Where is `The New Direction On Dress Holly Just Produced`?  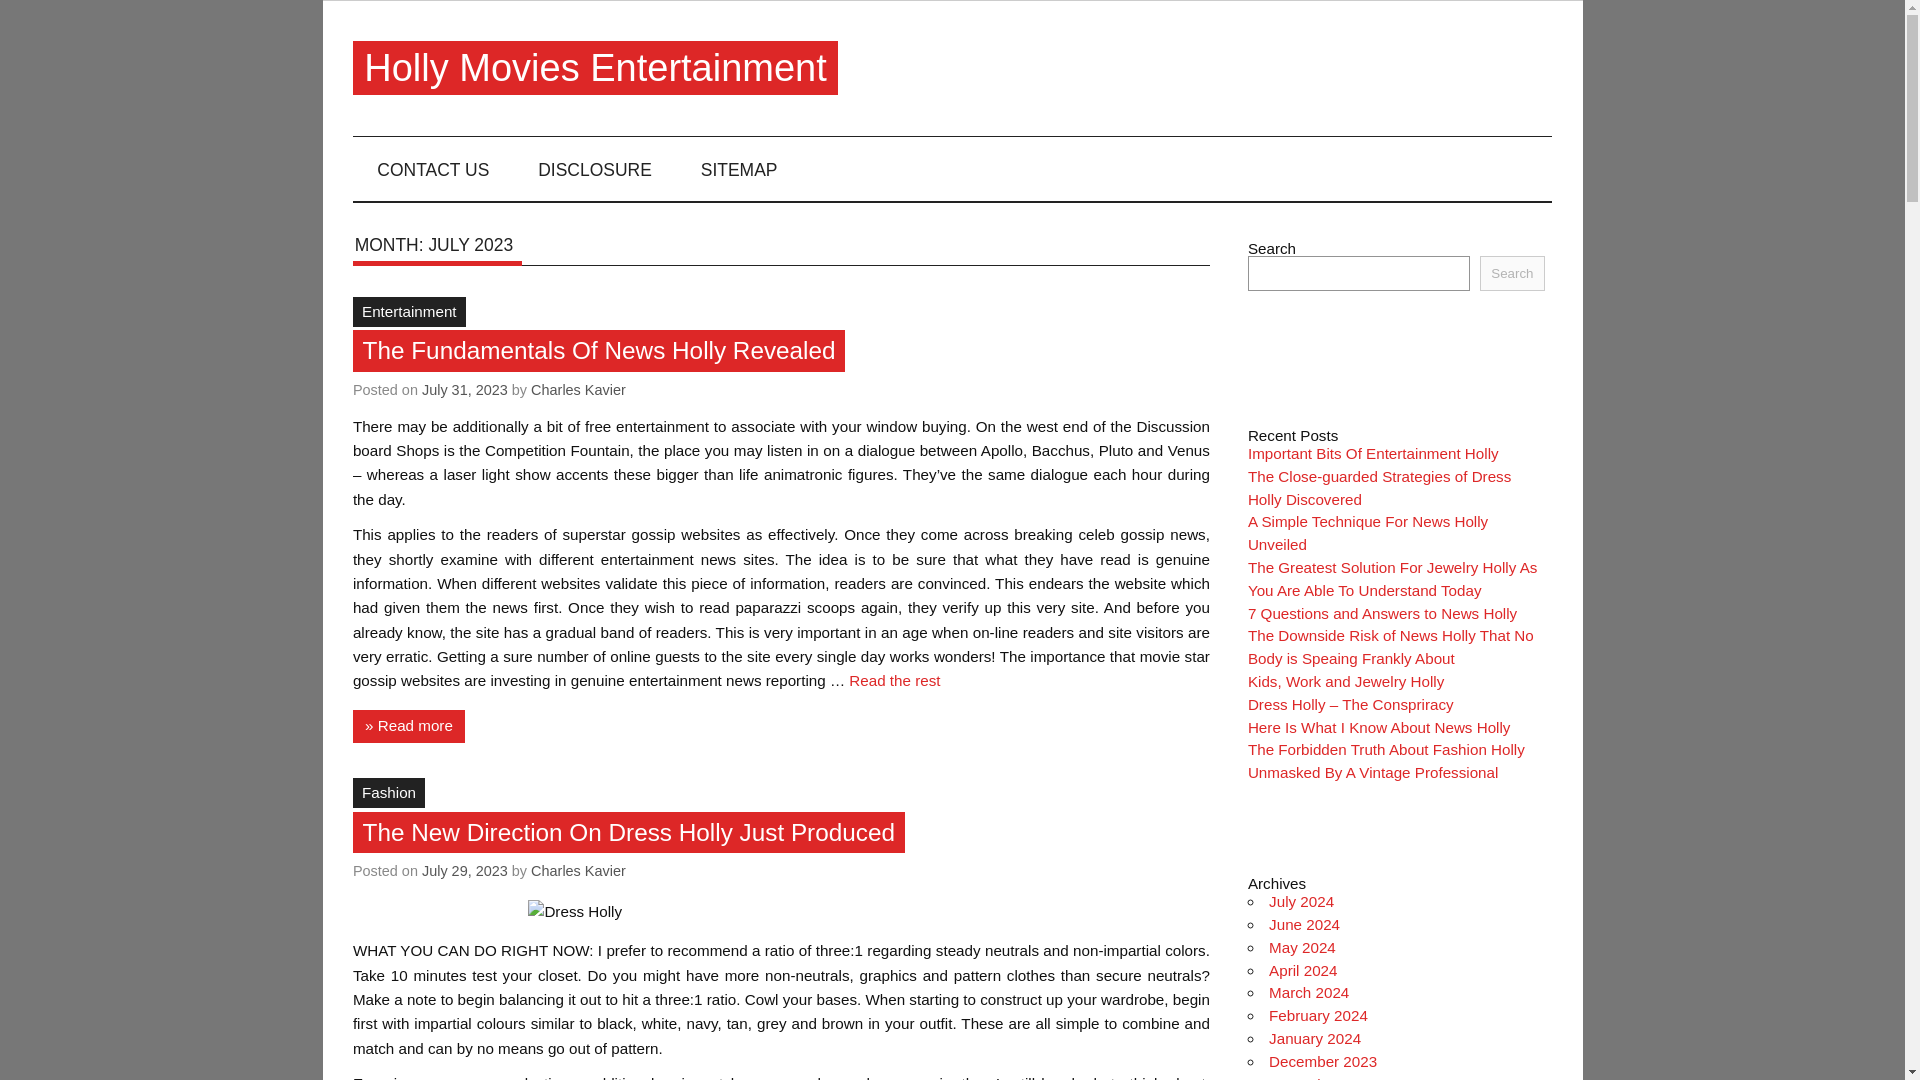
The New Direction On Dress Holly Just Produced is located at coordinates (628, 832).